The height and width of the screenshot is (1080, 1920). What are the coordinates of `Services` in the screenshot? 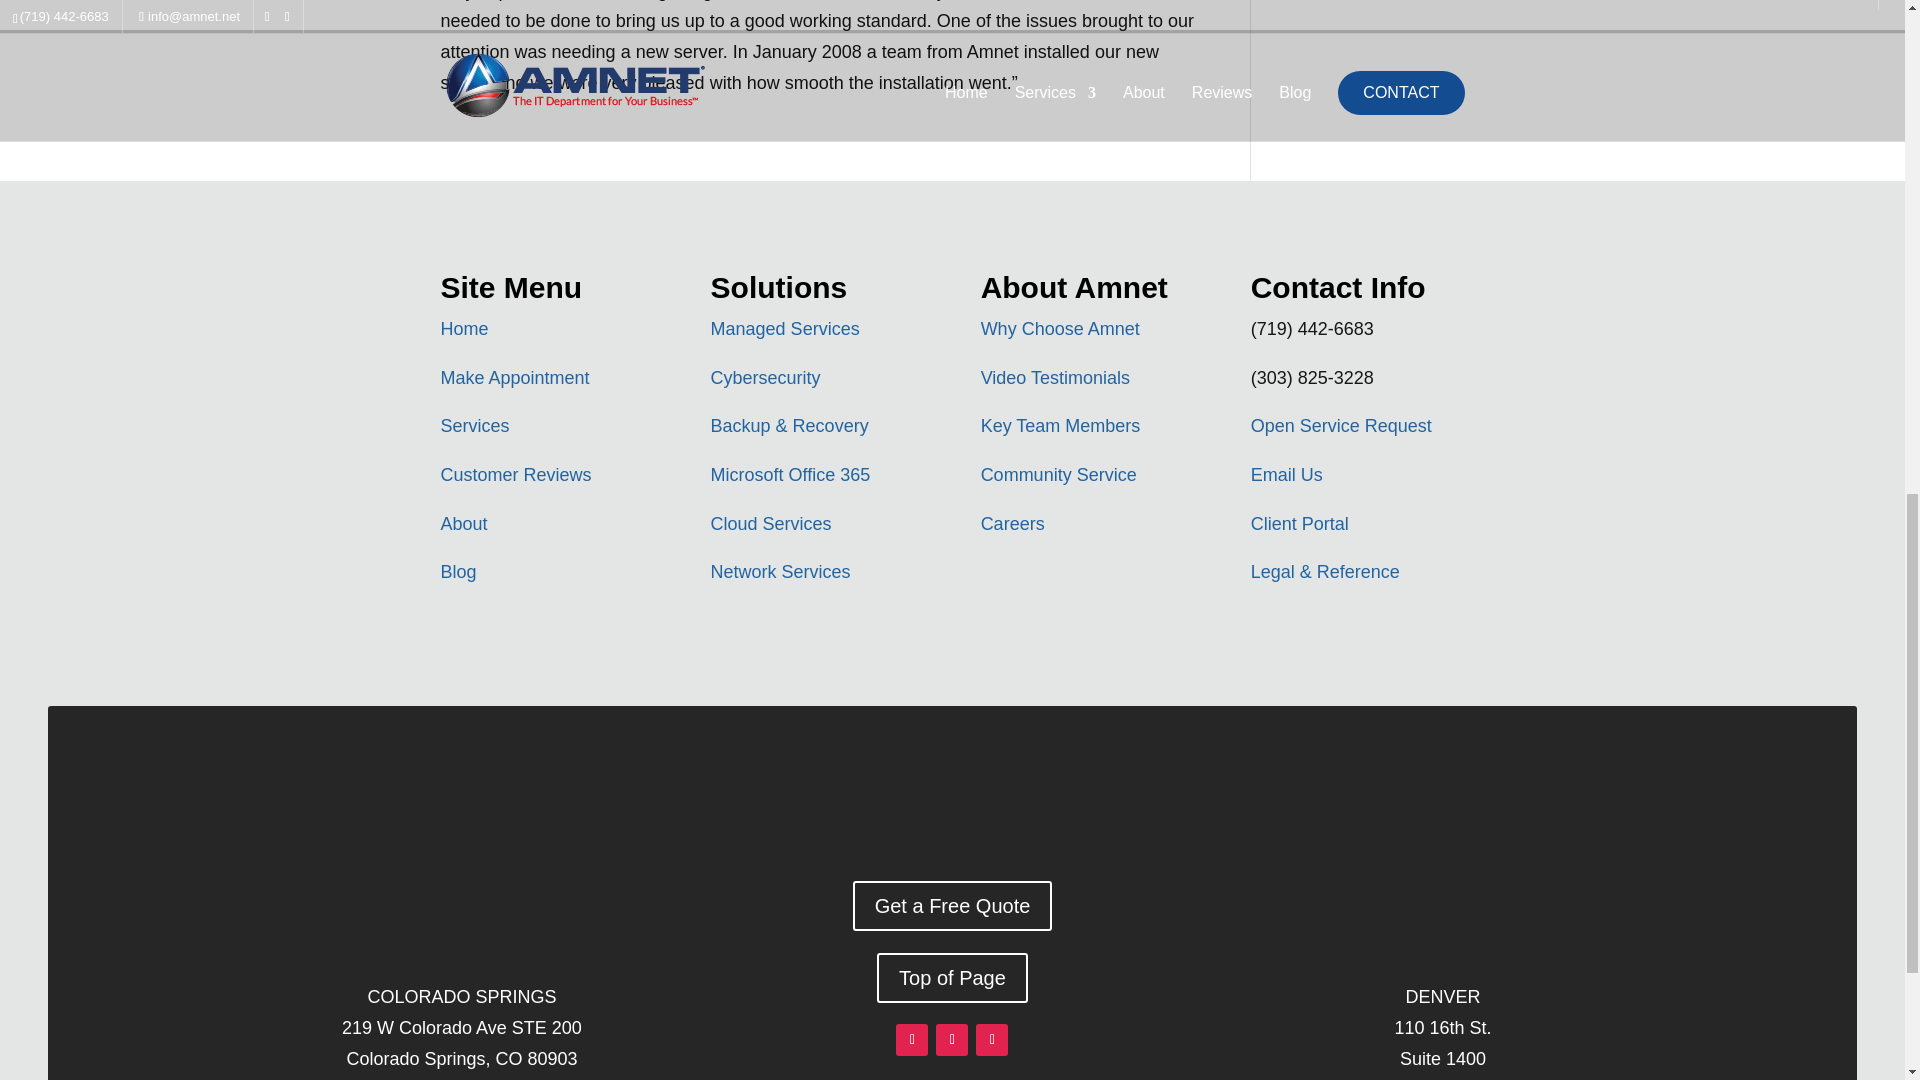 It's located at (474, 426).